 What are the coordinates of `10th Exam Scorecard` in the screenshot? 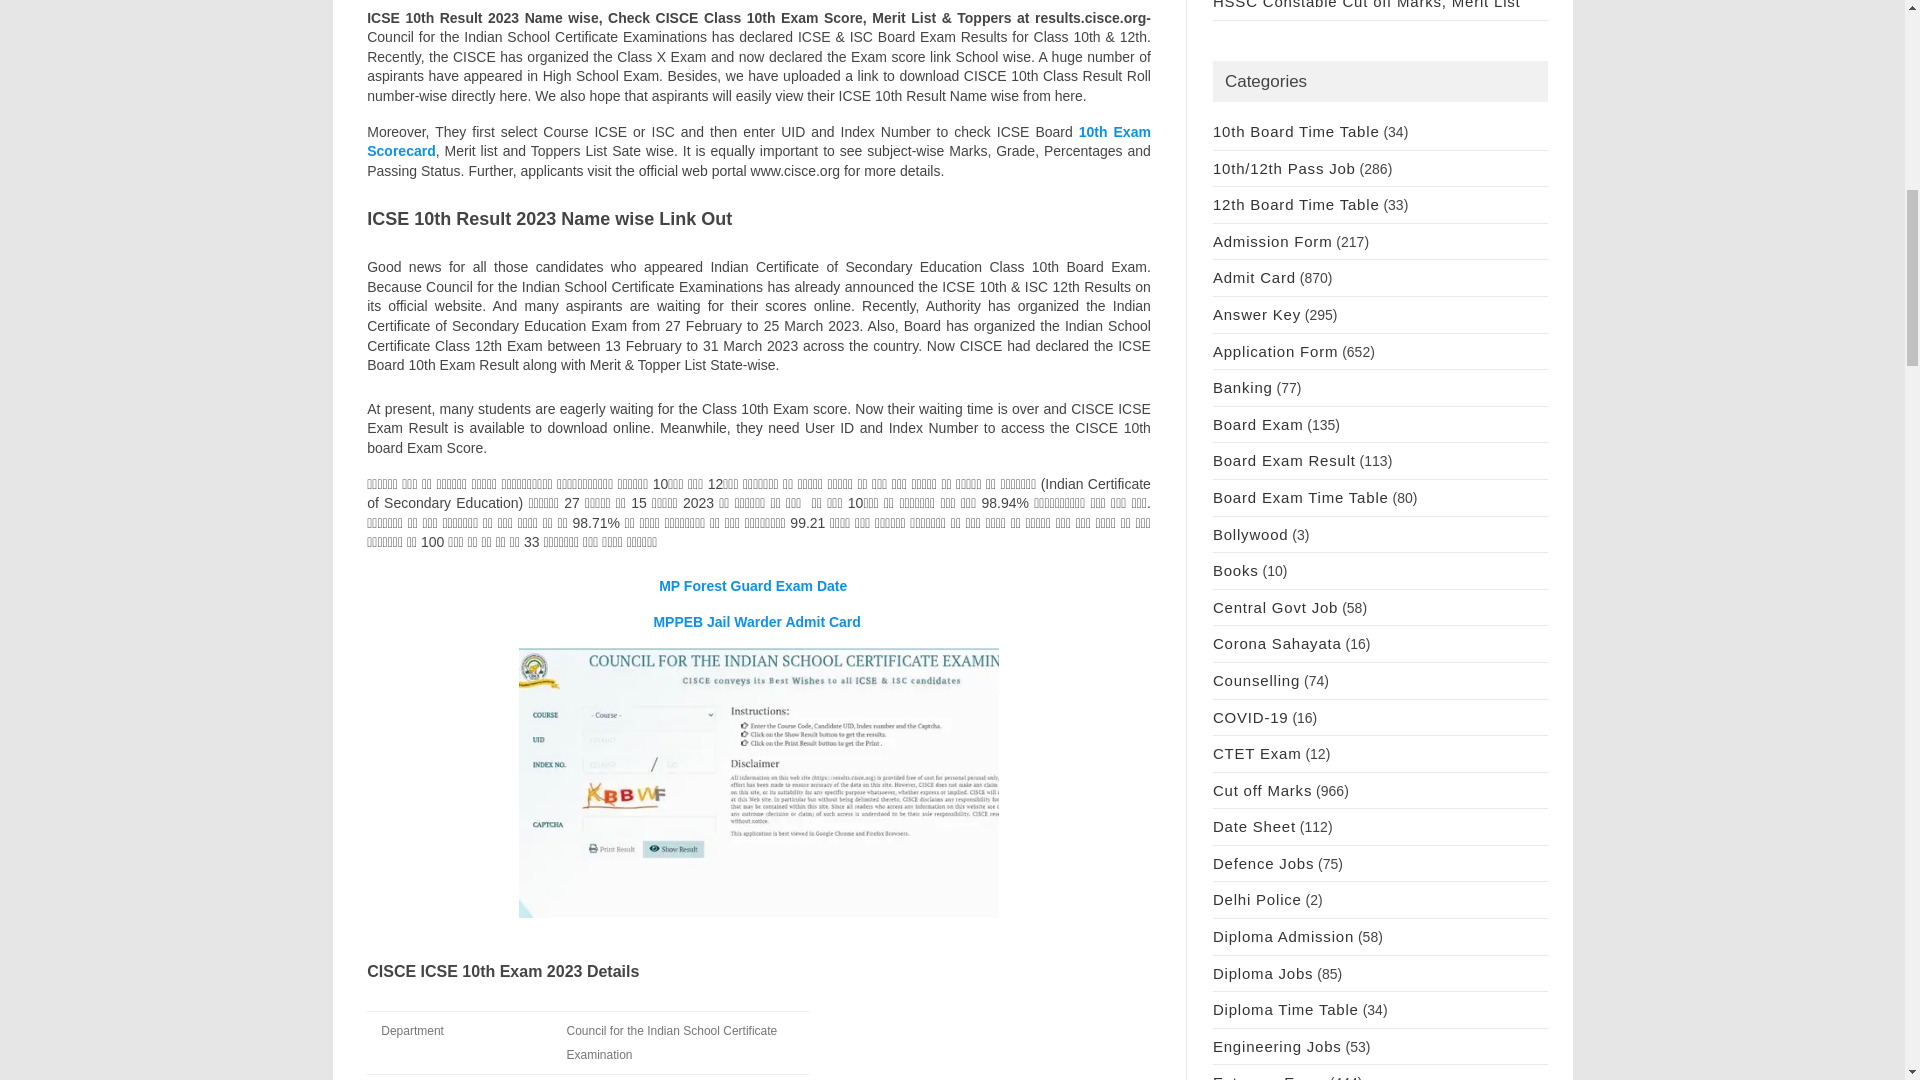 It's located at (758, 142).